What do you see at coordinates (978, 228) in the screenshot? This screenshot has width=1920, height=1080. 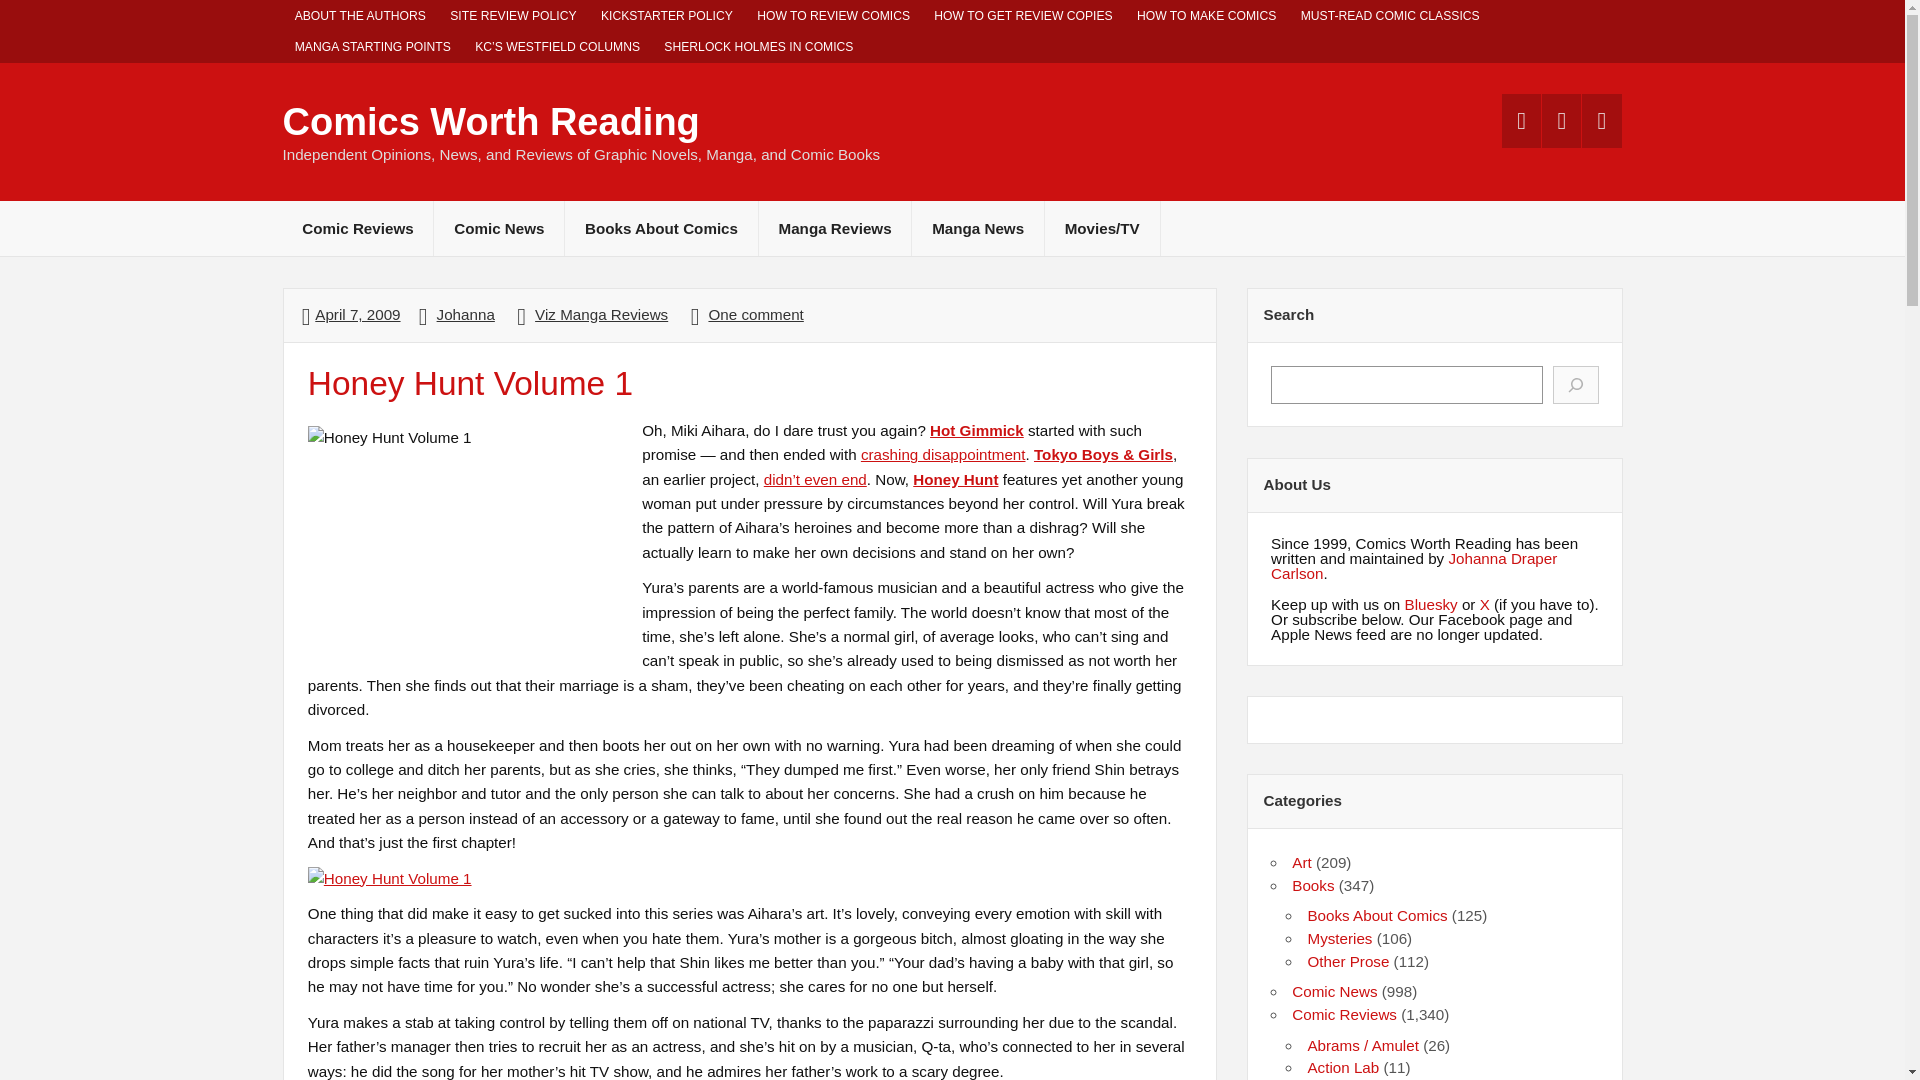 I see `Manga News` at bounding box center [978, 228].